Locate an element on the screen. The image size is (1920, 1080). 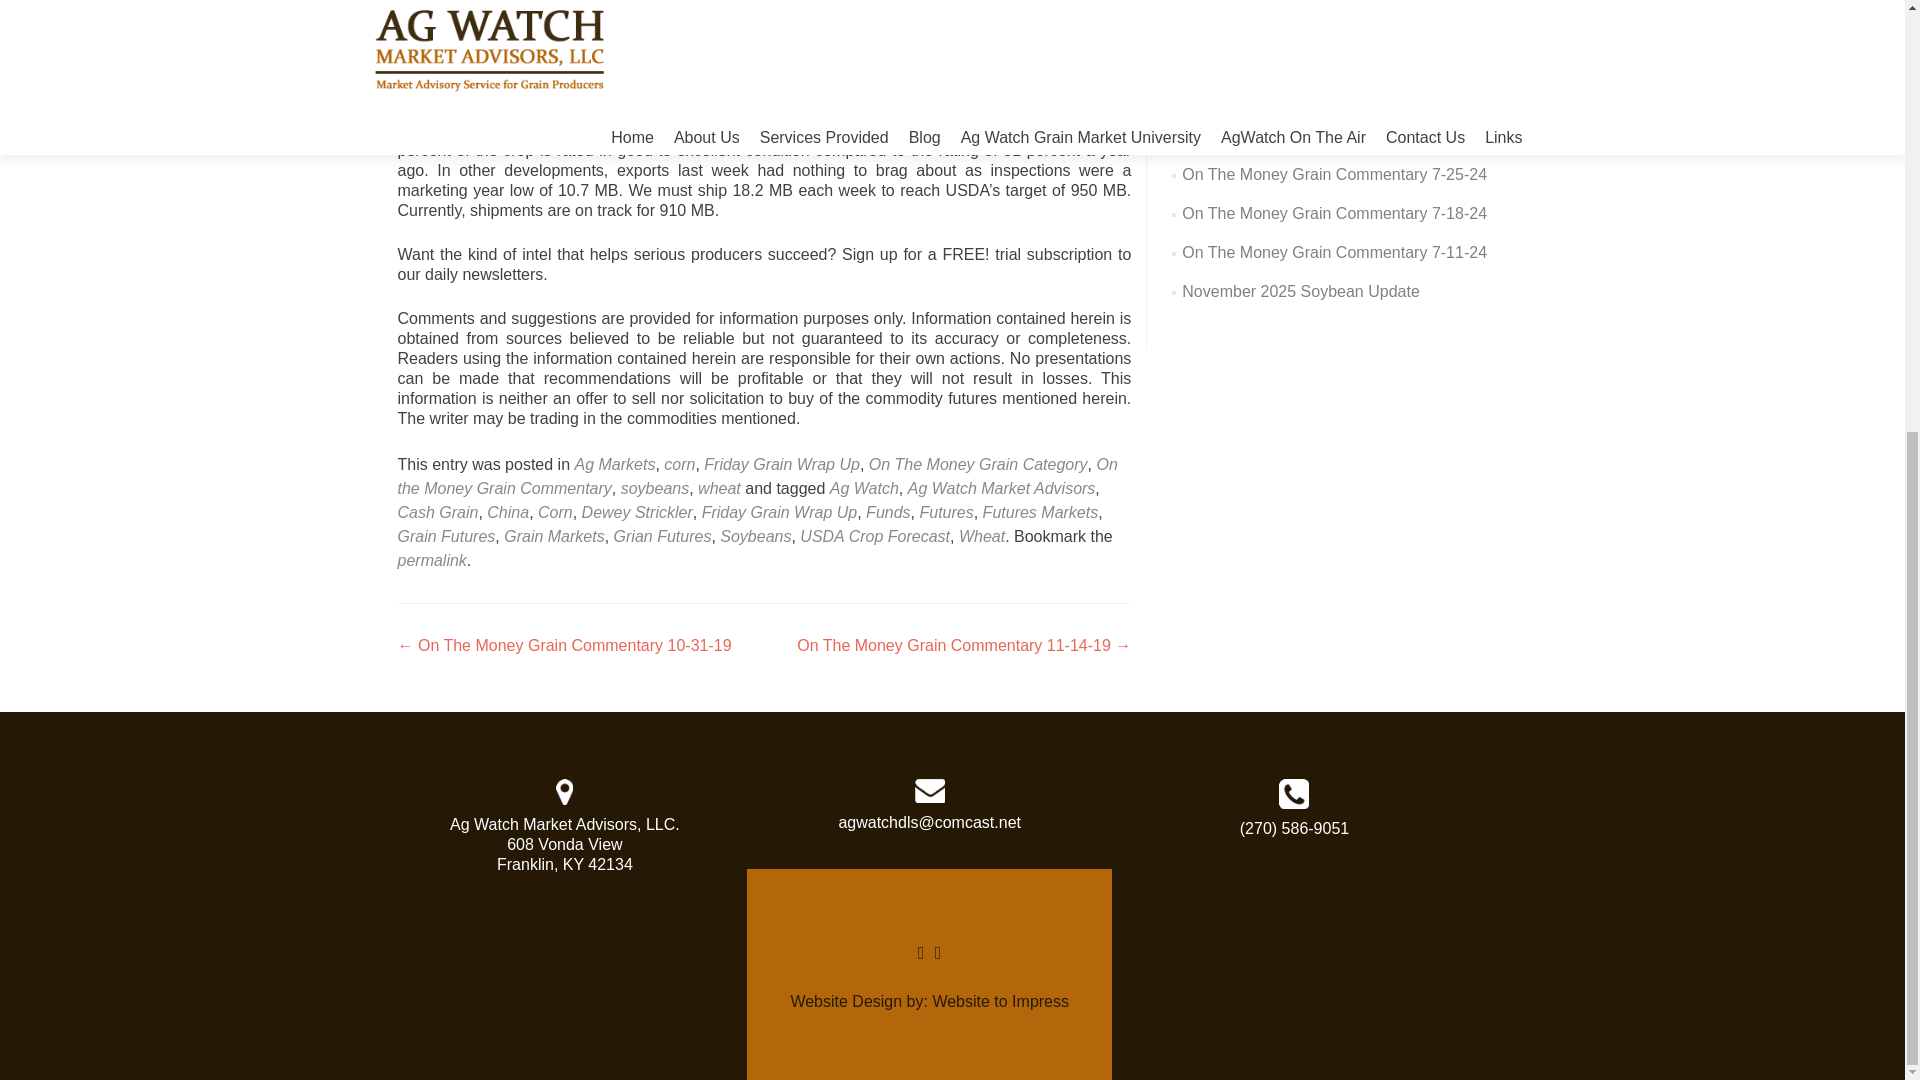
Search is located at coordinates (1472, 14).